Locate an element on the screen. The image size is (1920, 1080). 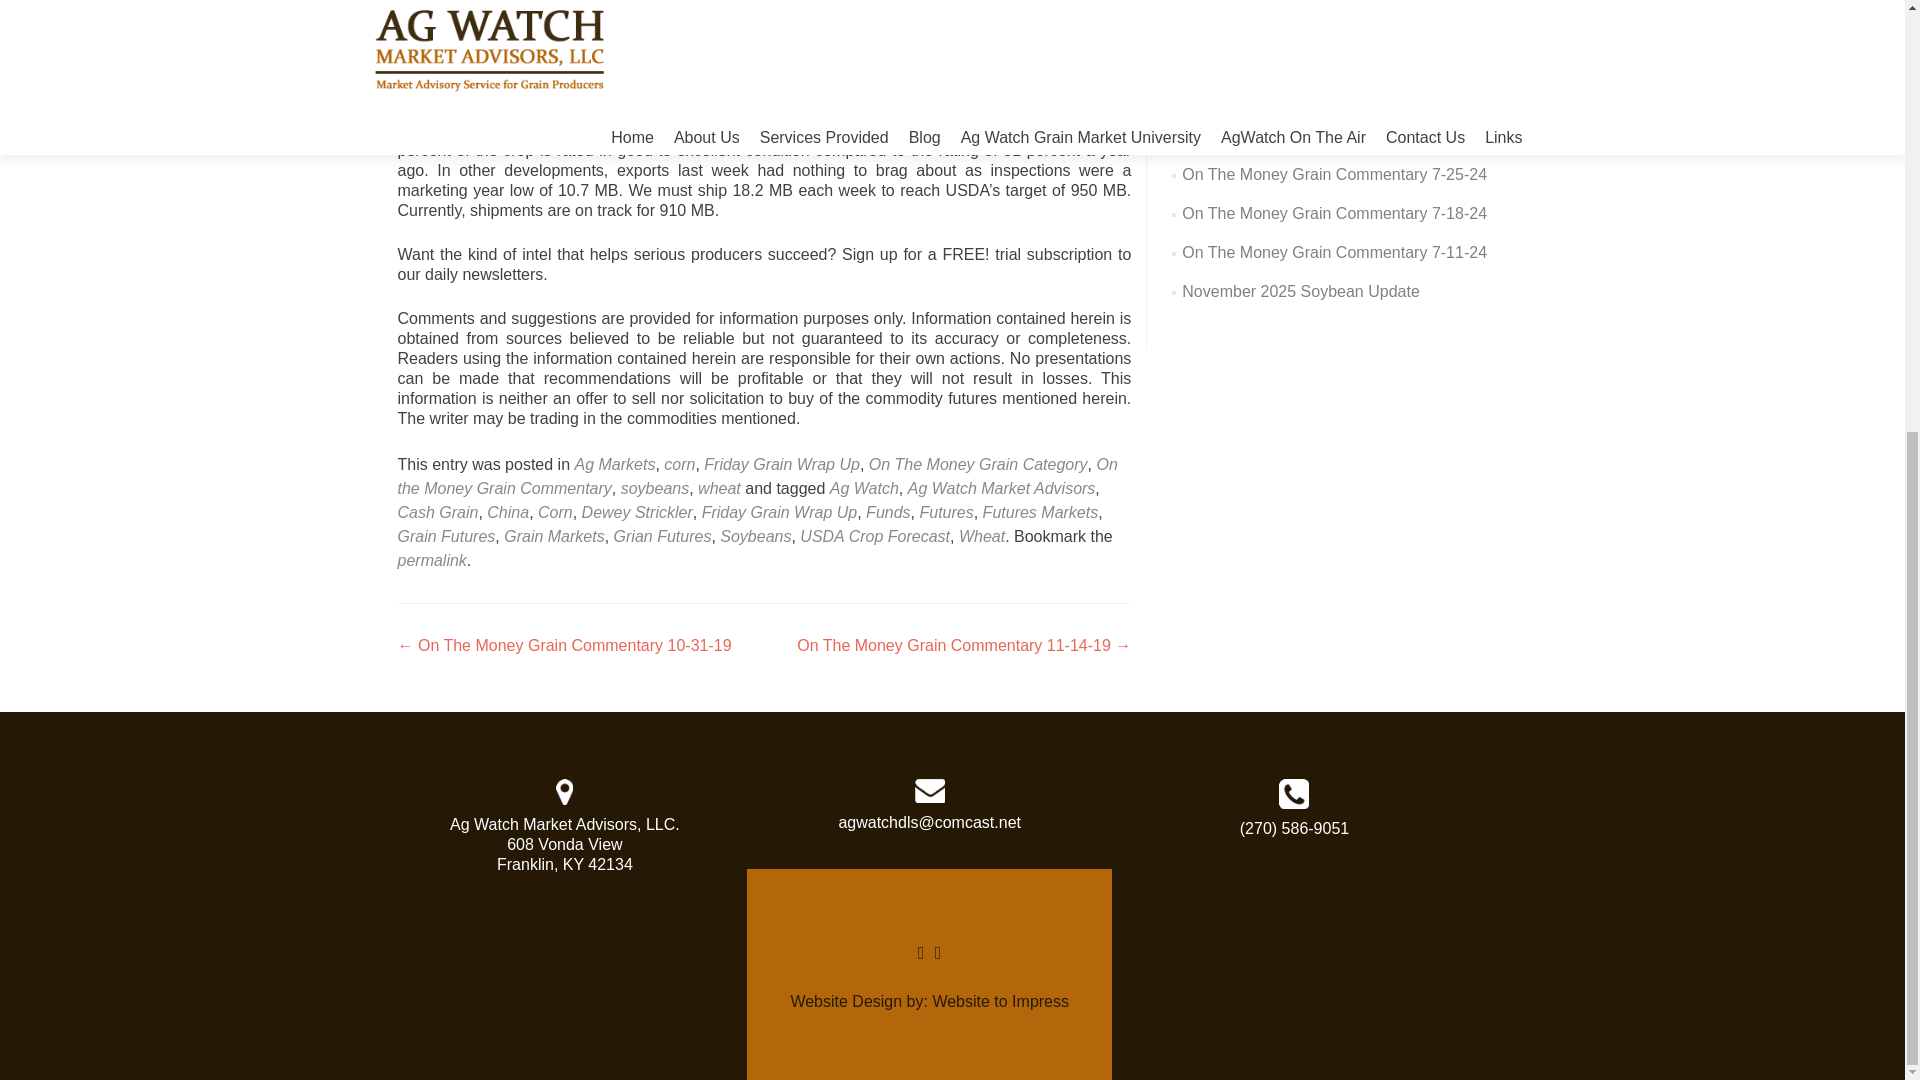
Search is located at coordinates (1472, 14).